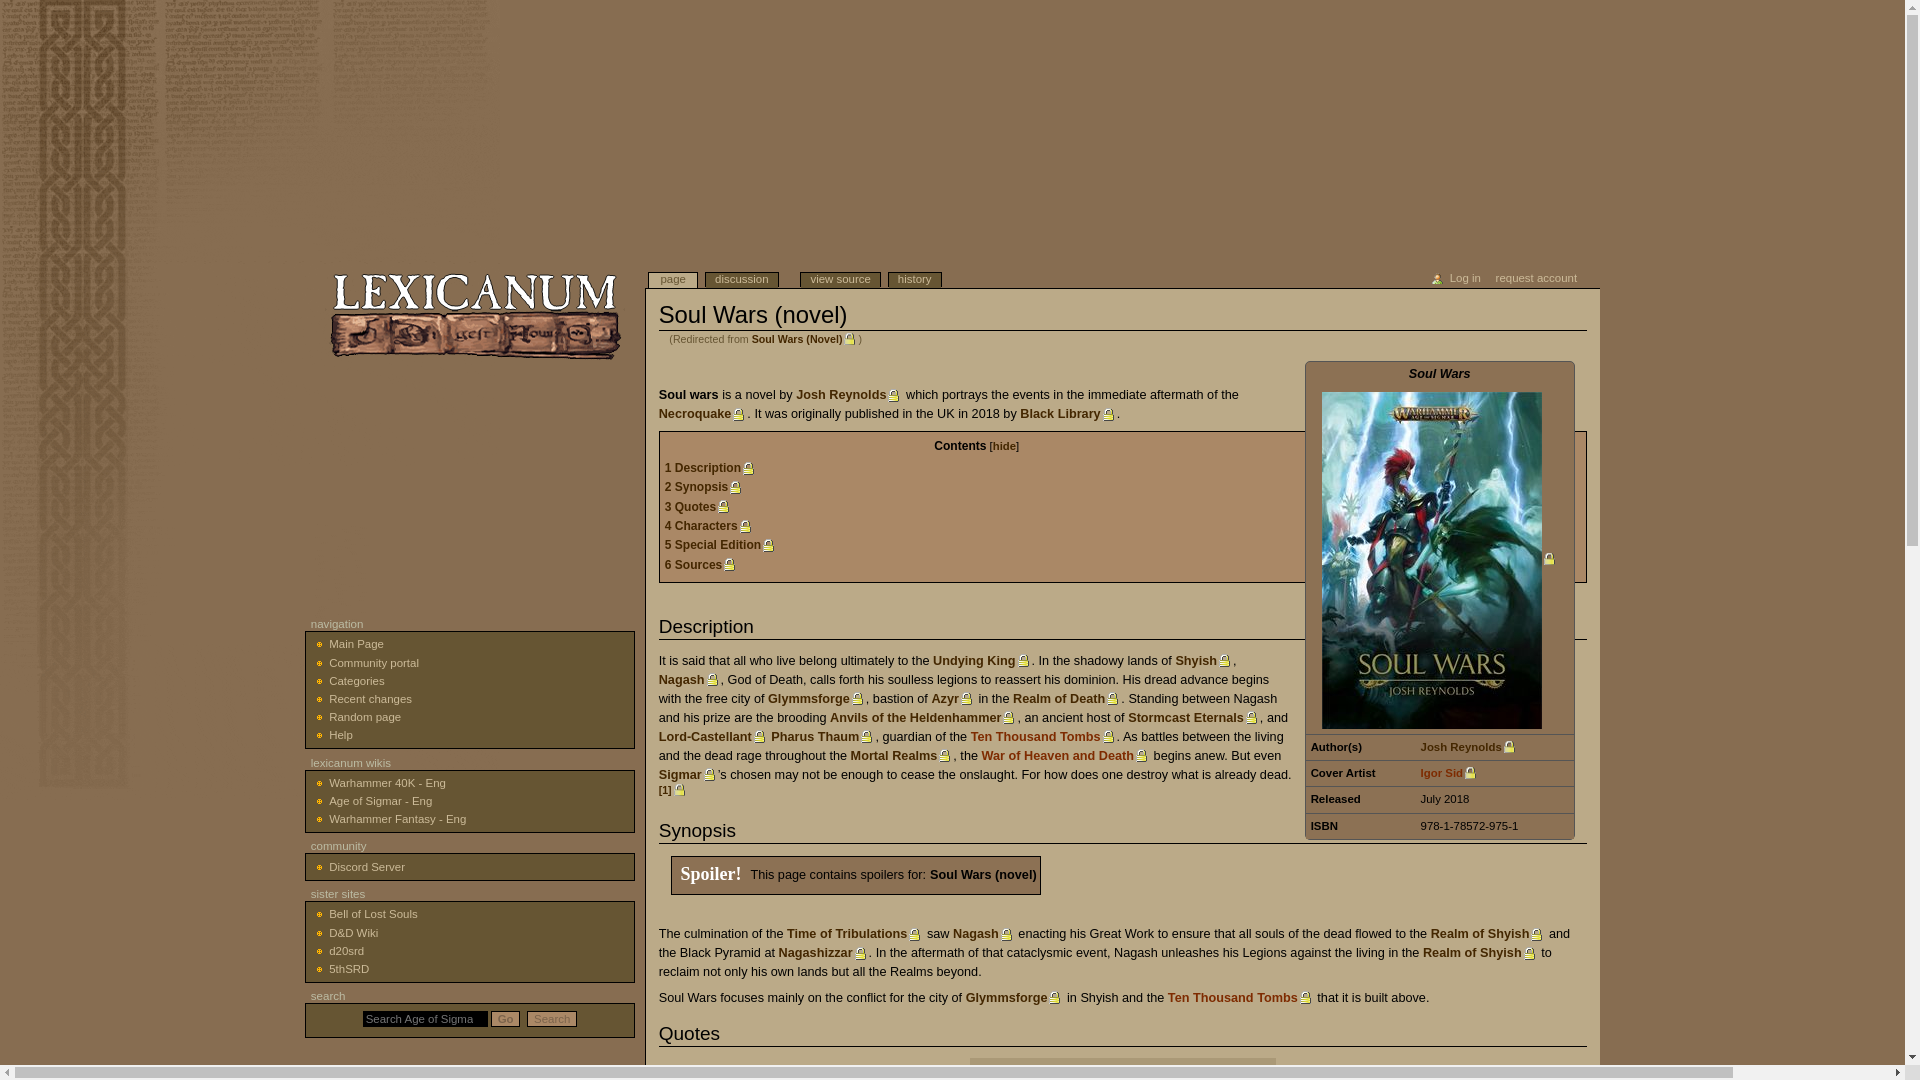  Describe the element at coordinates (1194, 717) in the screenshot. I see `Stormcast Eternals` at that location.